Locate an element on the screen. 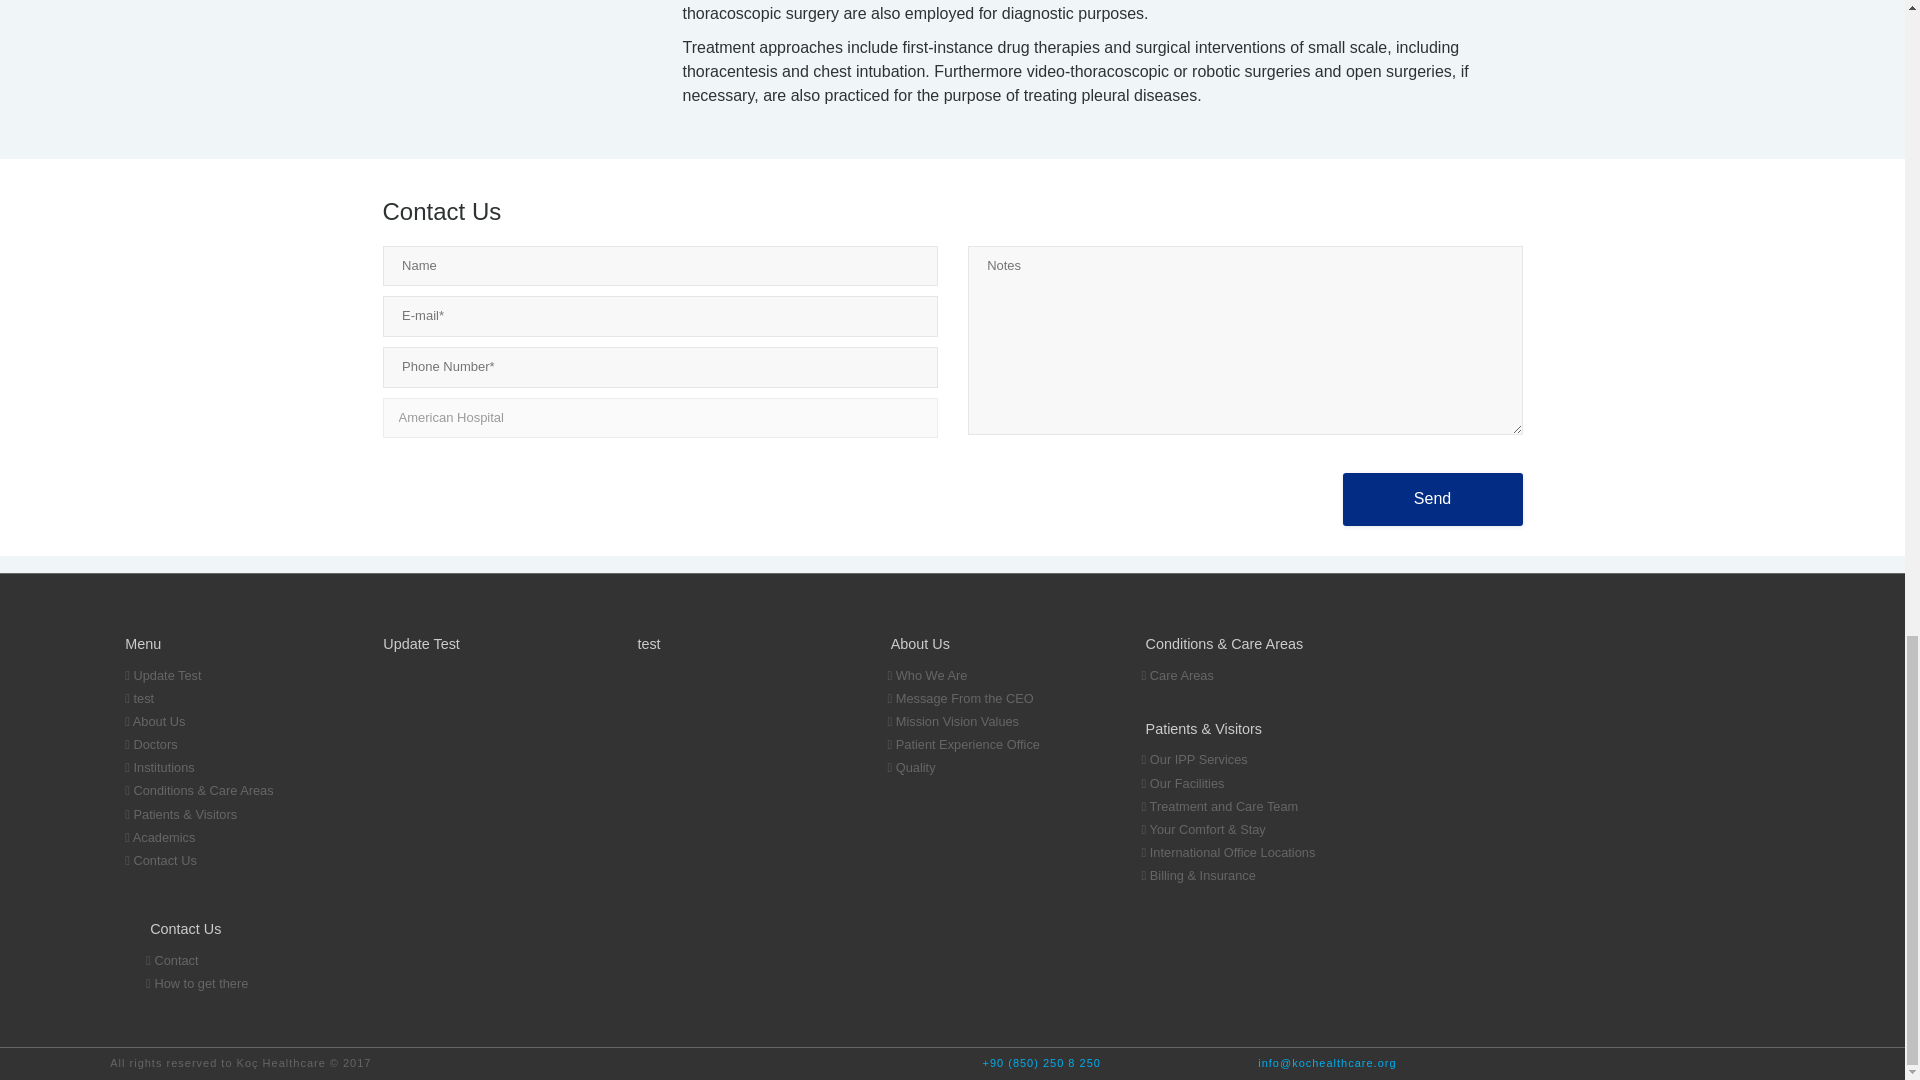 This screenshot has width=1920, height=1080. Our IPP Services is located at coordinates (1244, 761).